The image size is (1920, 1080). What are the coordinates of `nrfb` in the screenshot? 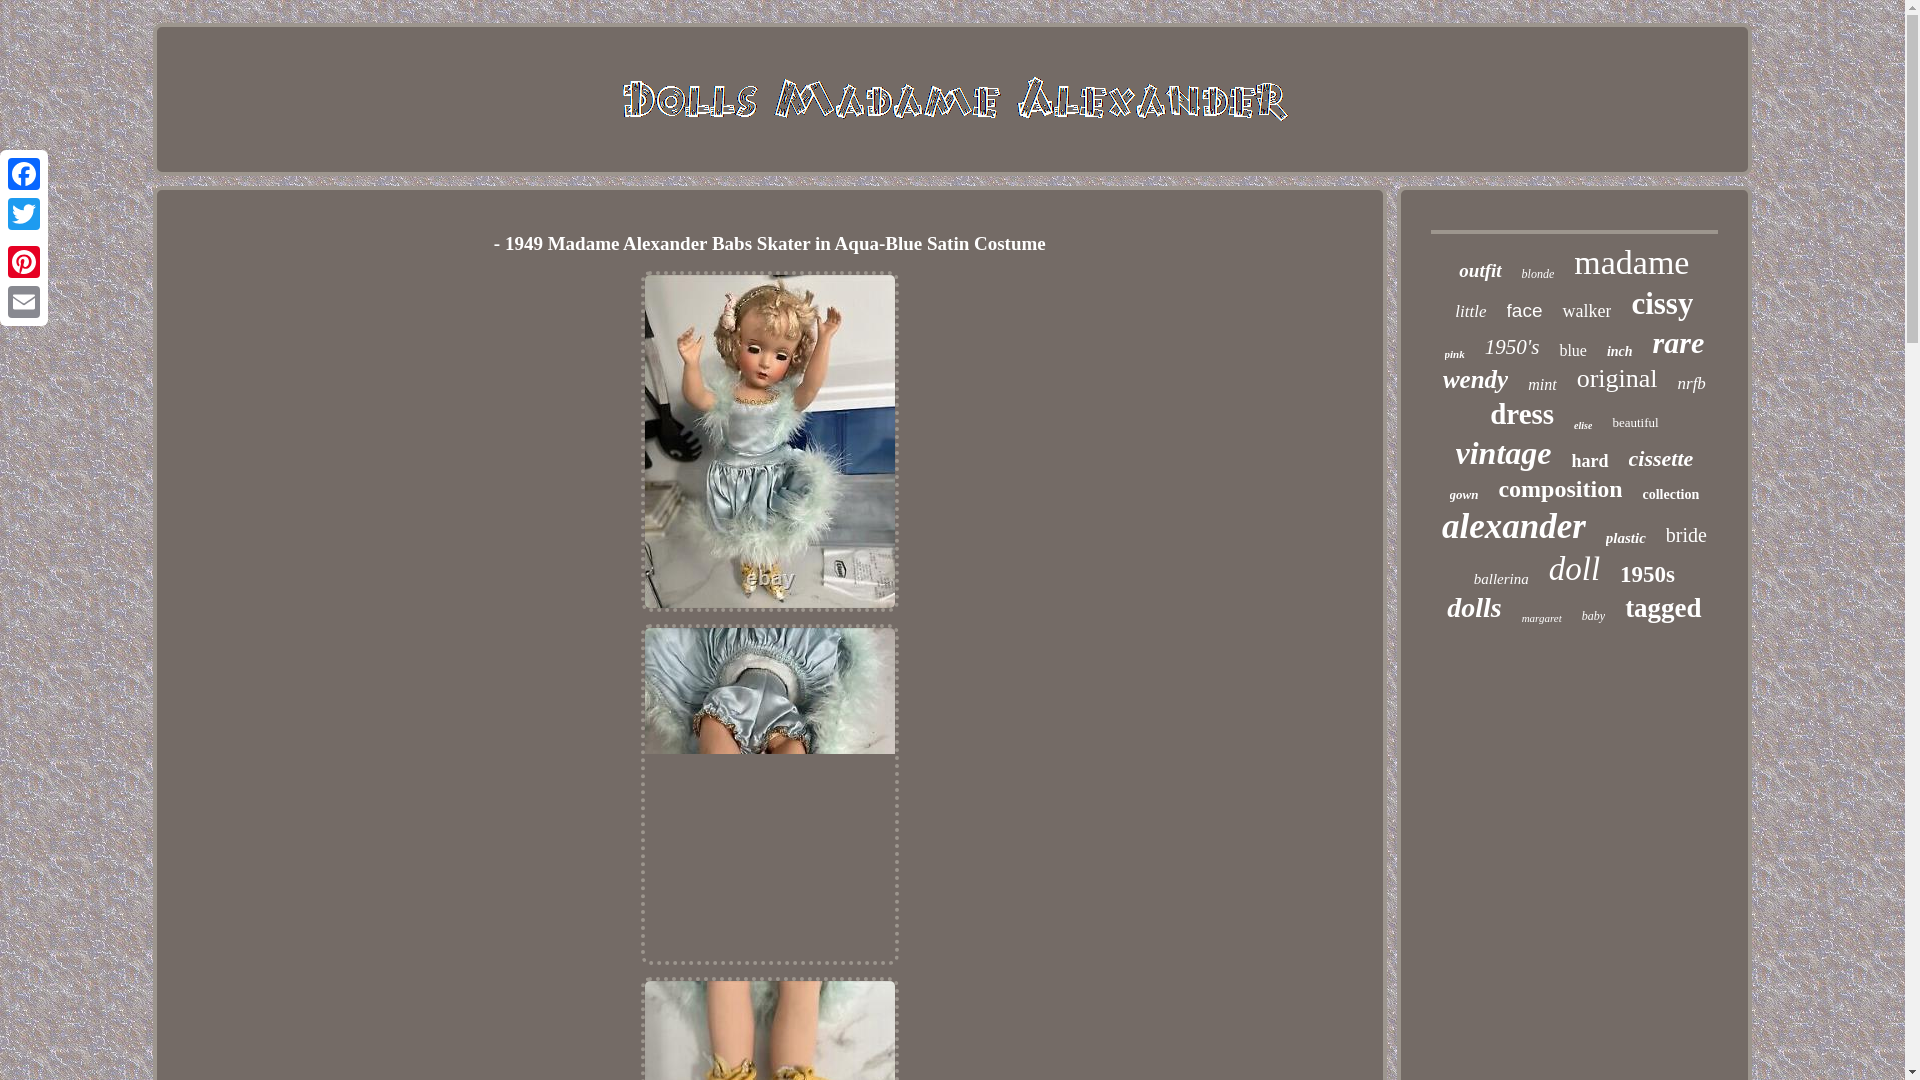 It's located at (1692, 384).